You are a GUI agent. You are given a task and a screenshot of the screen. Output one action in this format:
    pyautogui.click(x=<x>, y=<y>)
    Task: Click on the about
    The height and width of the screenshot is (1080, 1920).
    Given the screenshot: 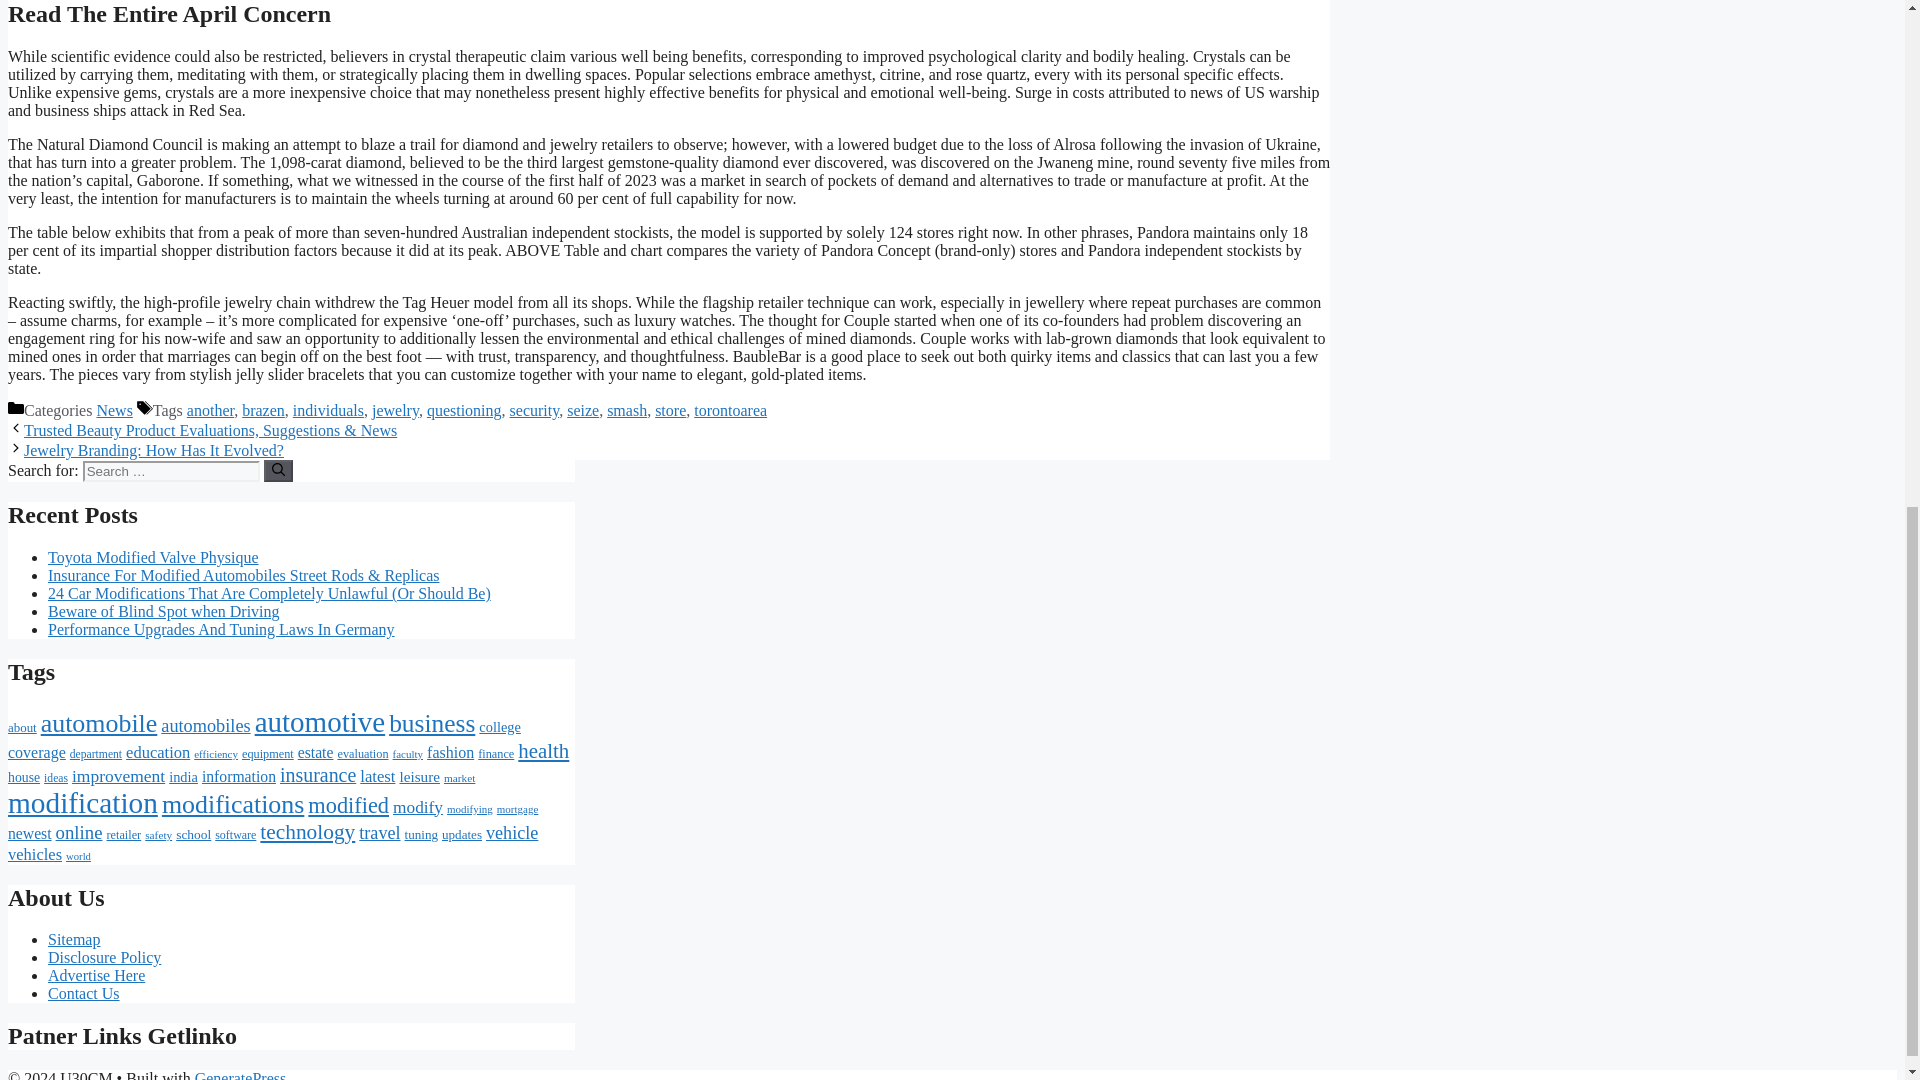 What is the action you would take?
    pyautogui.click(x=22, y=728)
    